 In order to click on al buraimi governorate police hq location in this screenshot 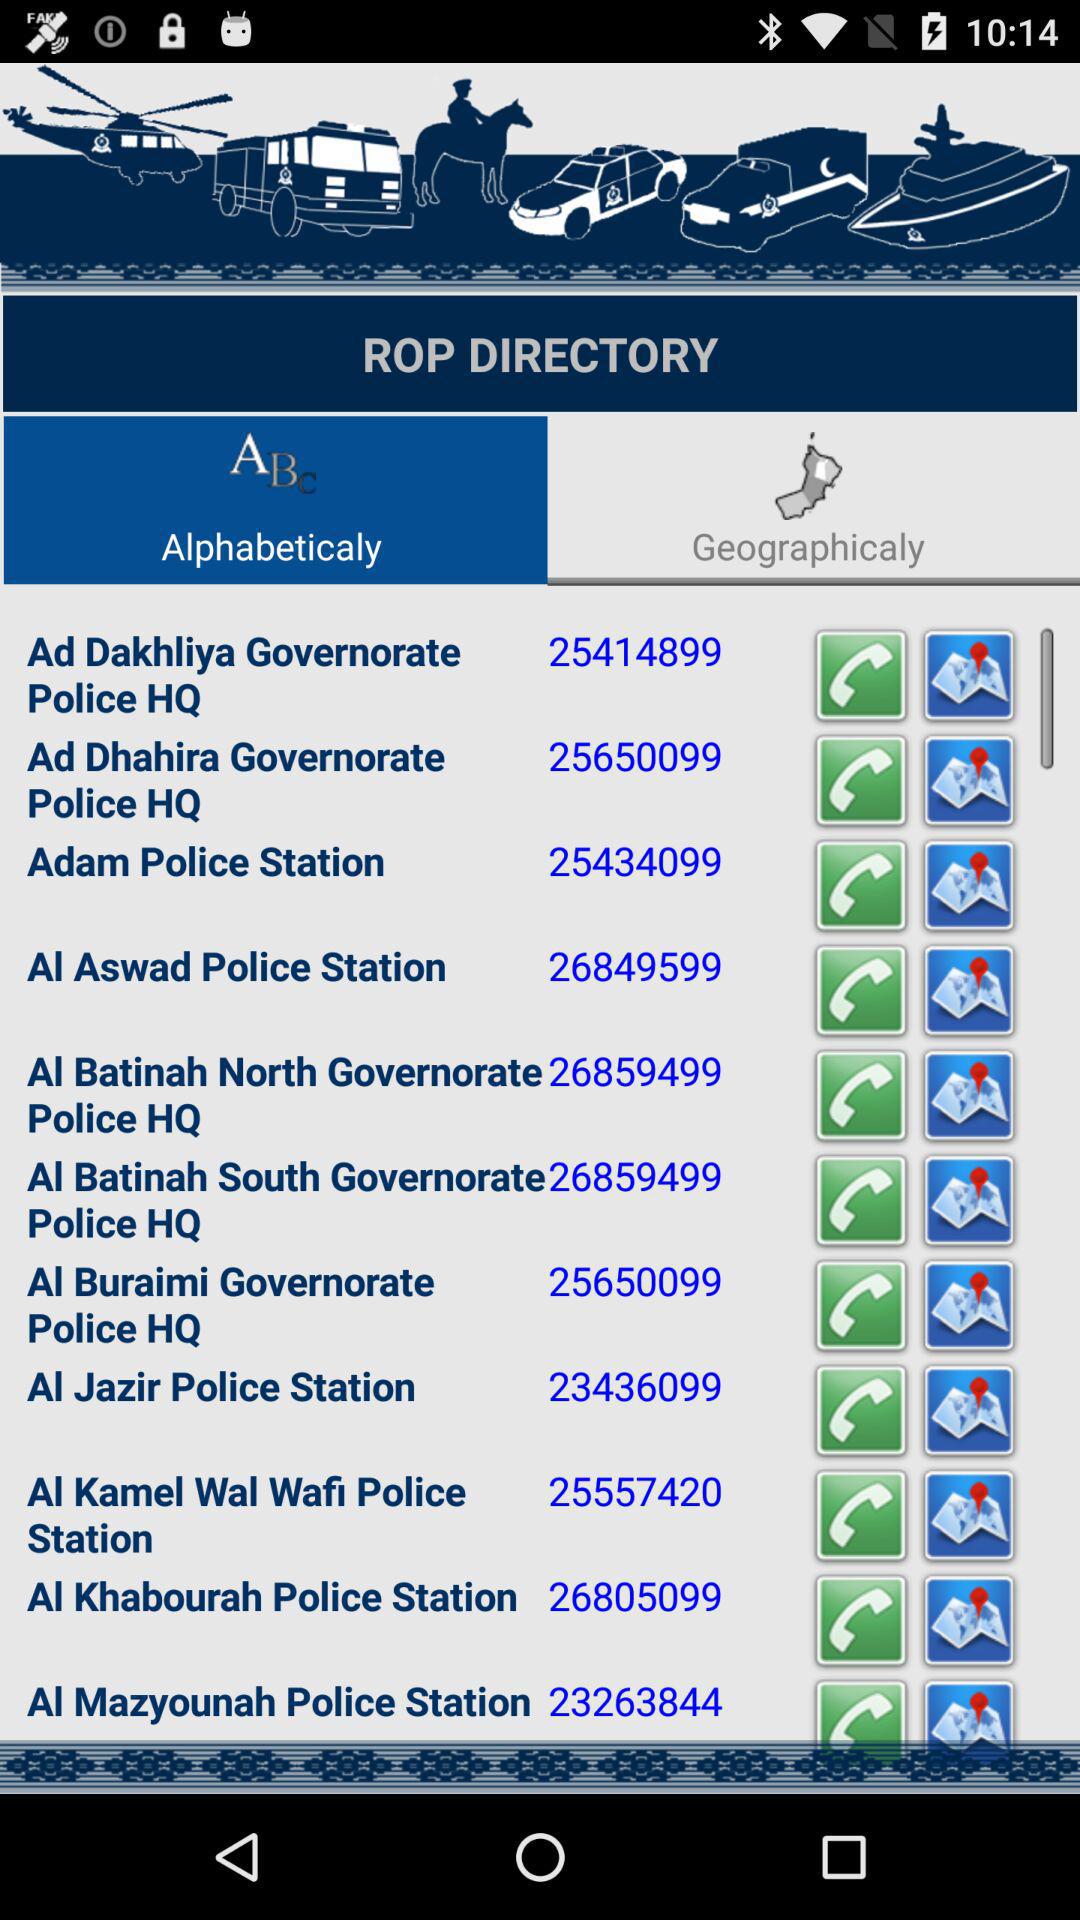, I will do `click(969, 1306)`.